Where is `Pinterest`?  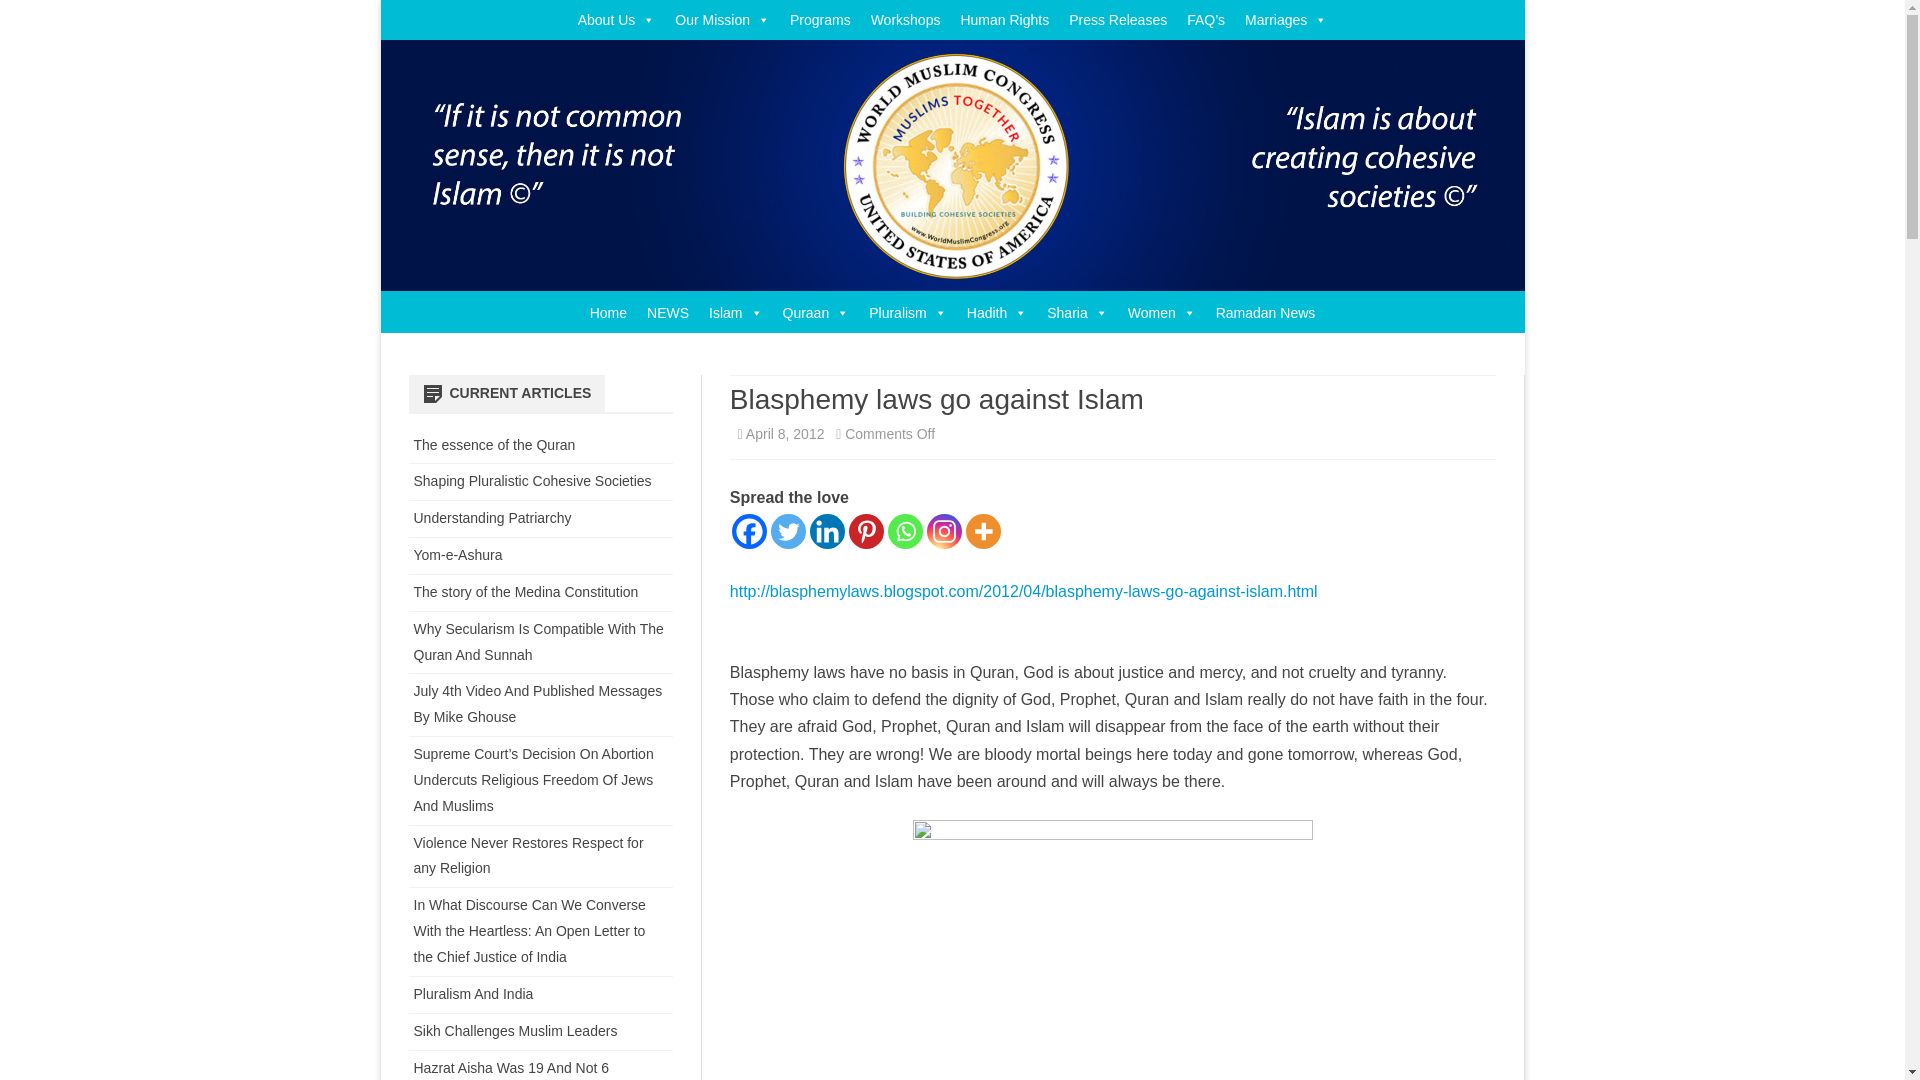 Pinterest is located at coordinates (866, 531).